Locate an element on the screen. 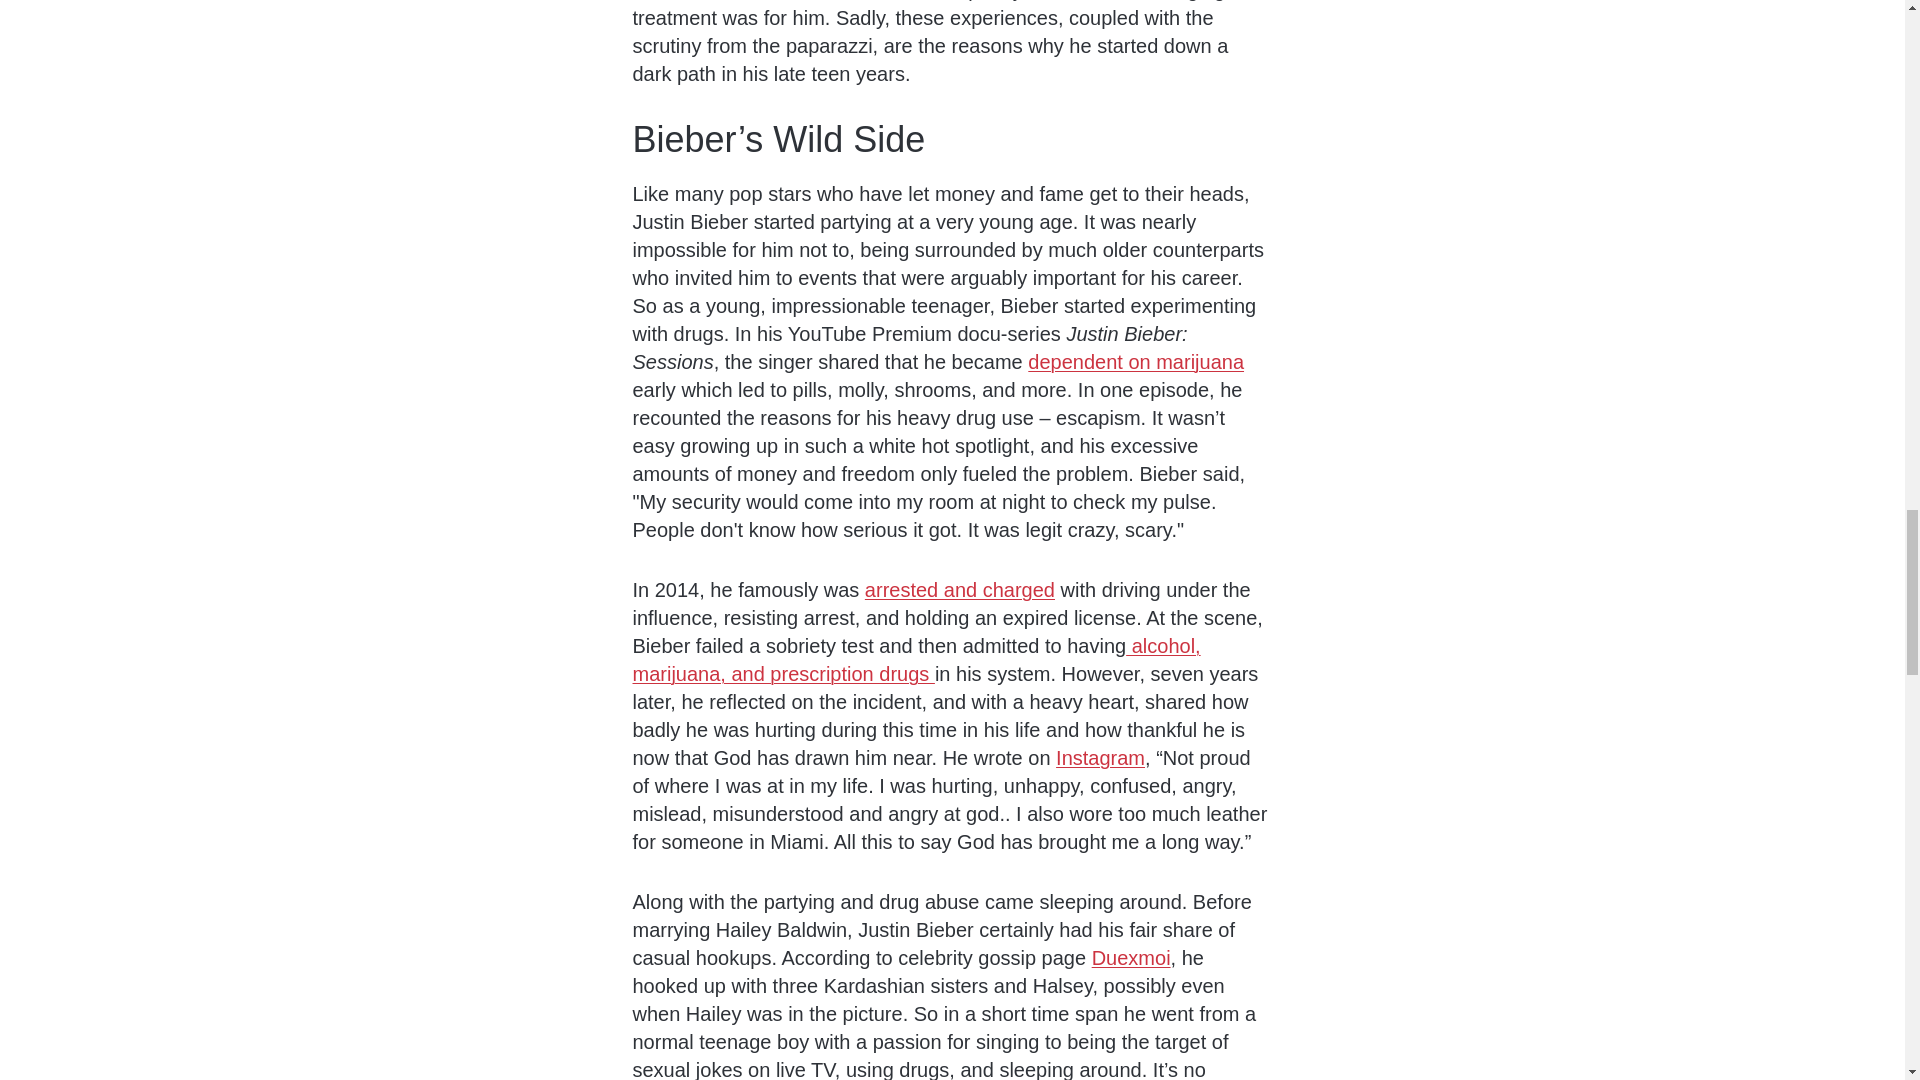  arrested and charged is located at coordinates (960, 589).